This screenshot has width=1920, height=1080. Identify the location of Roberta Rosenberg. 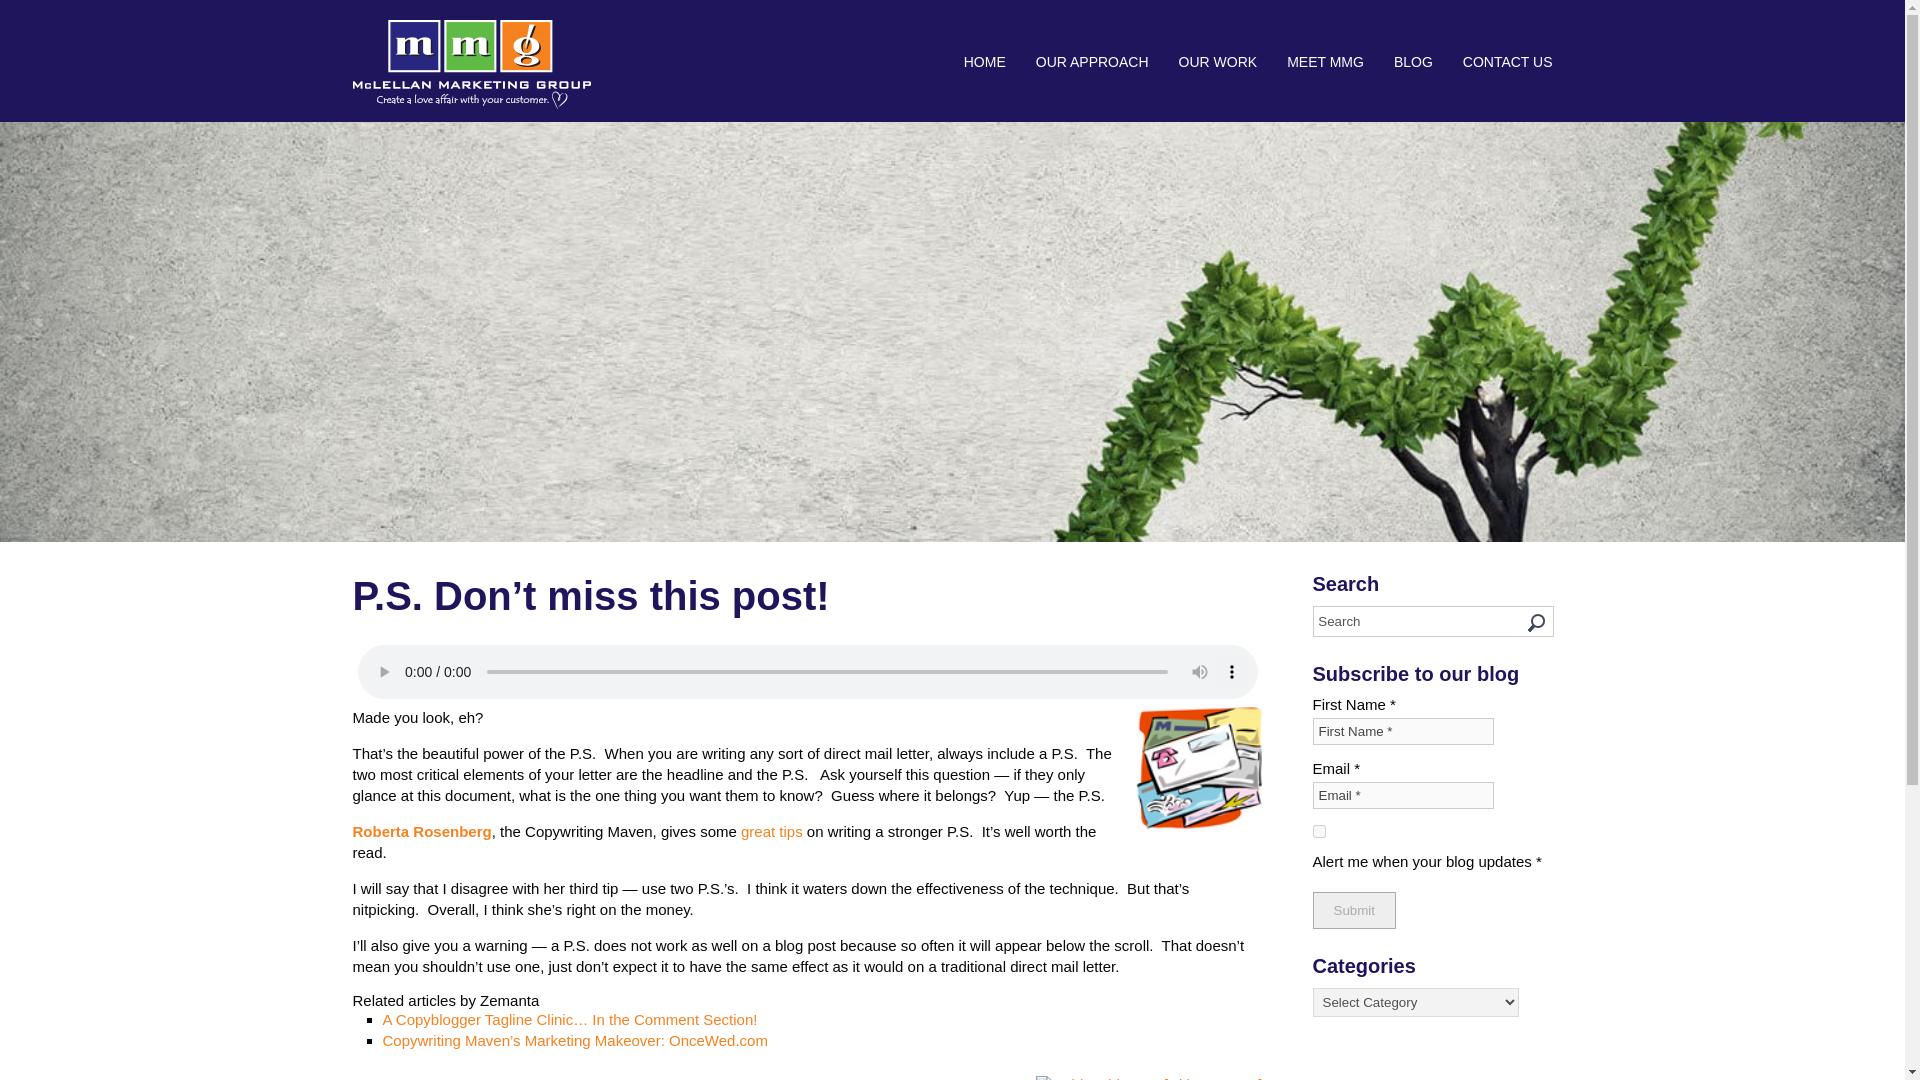
(421, 831).